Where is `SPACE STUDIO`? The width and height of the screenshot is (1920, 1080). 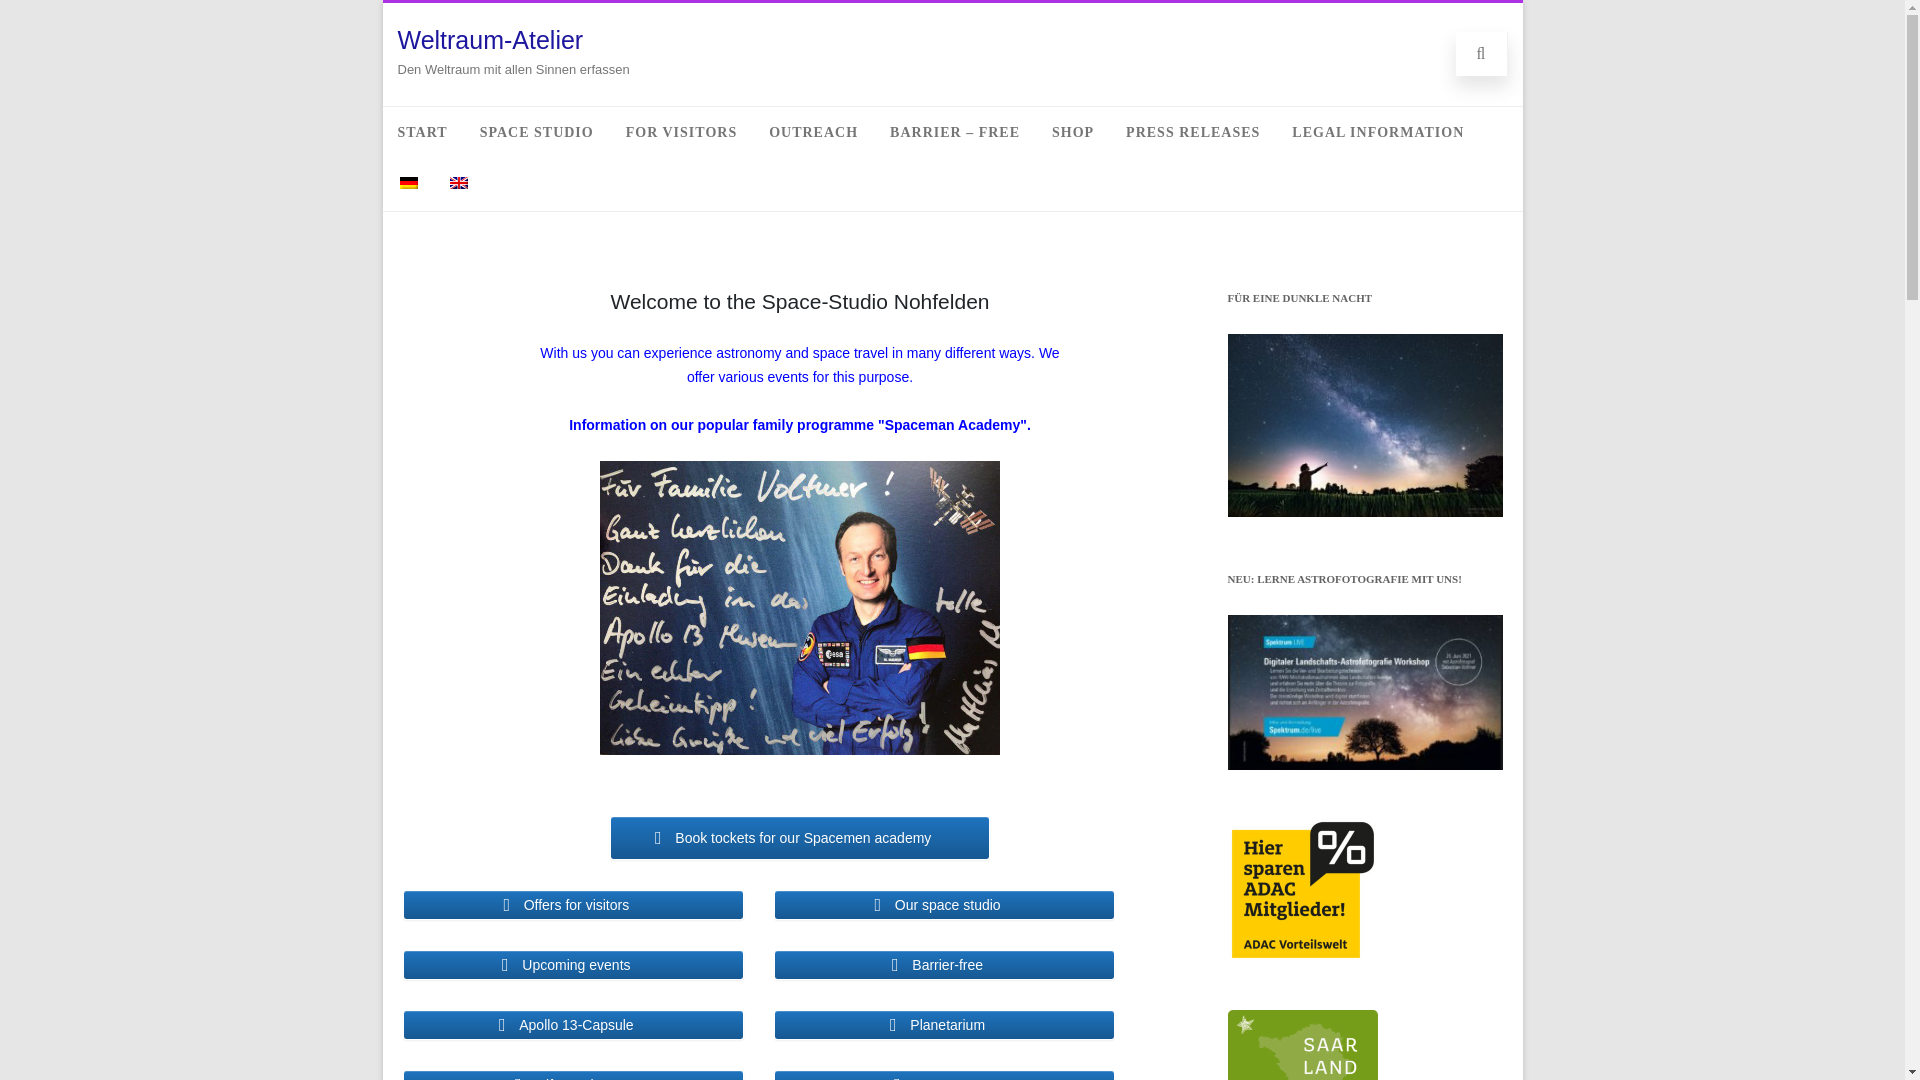
SPACE STUDIO is located at coordinates (536, 132).